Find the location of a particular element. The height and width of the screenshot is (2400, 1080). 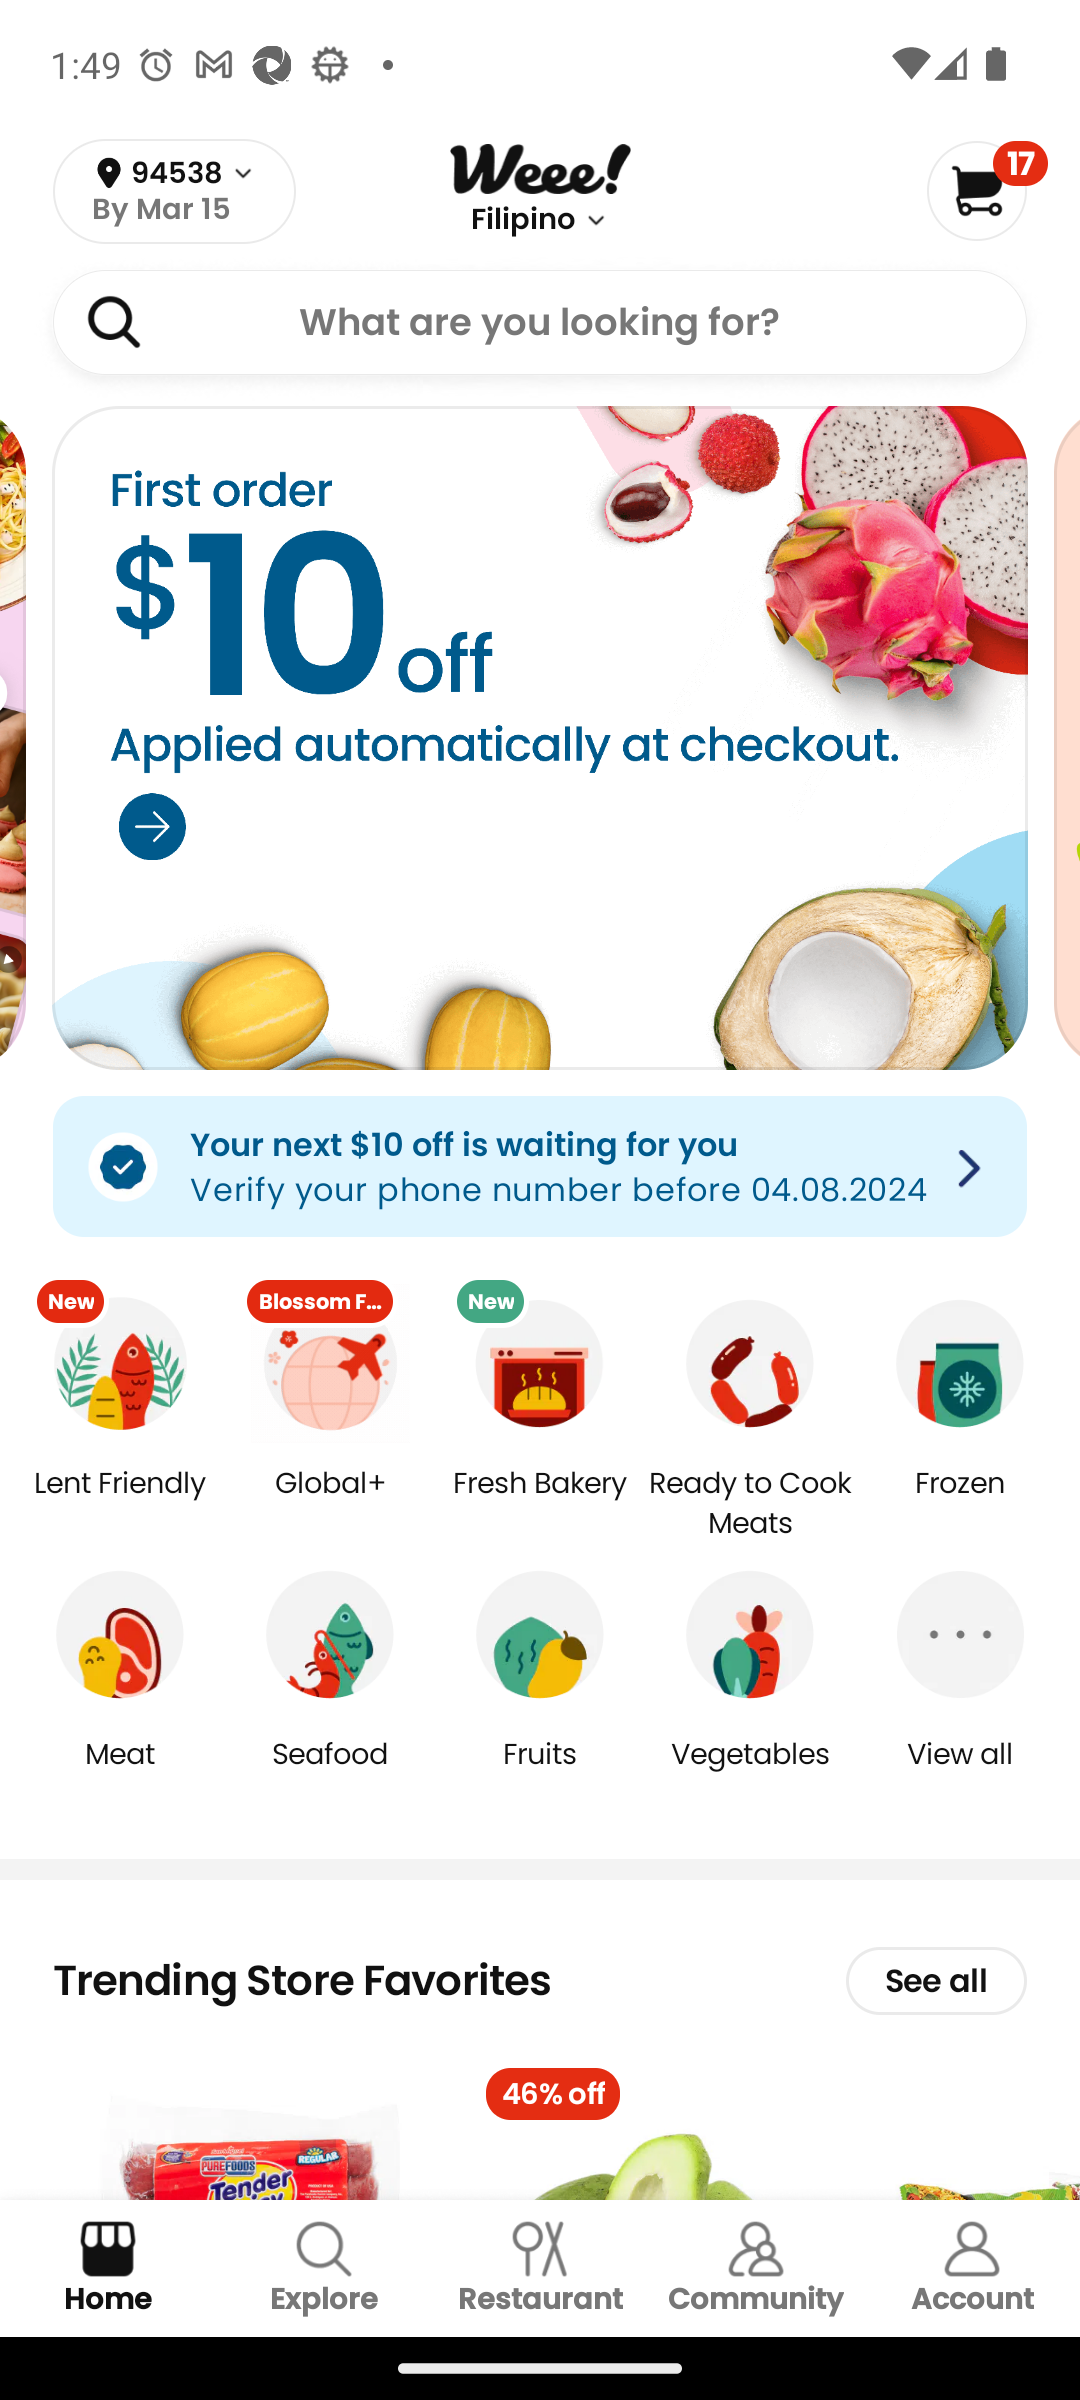

Global+ is located at coordinates (330, 1504).